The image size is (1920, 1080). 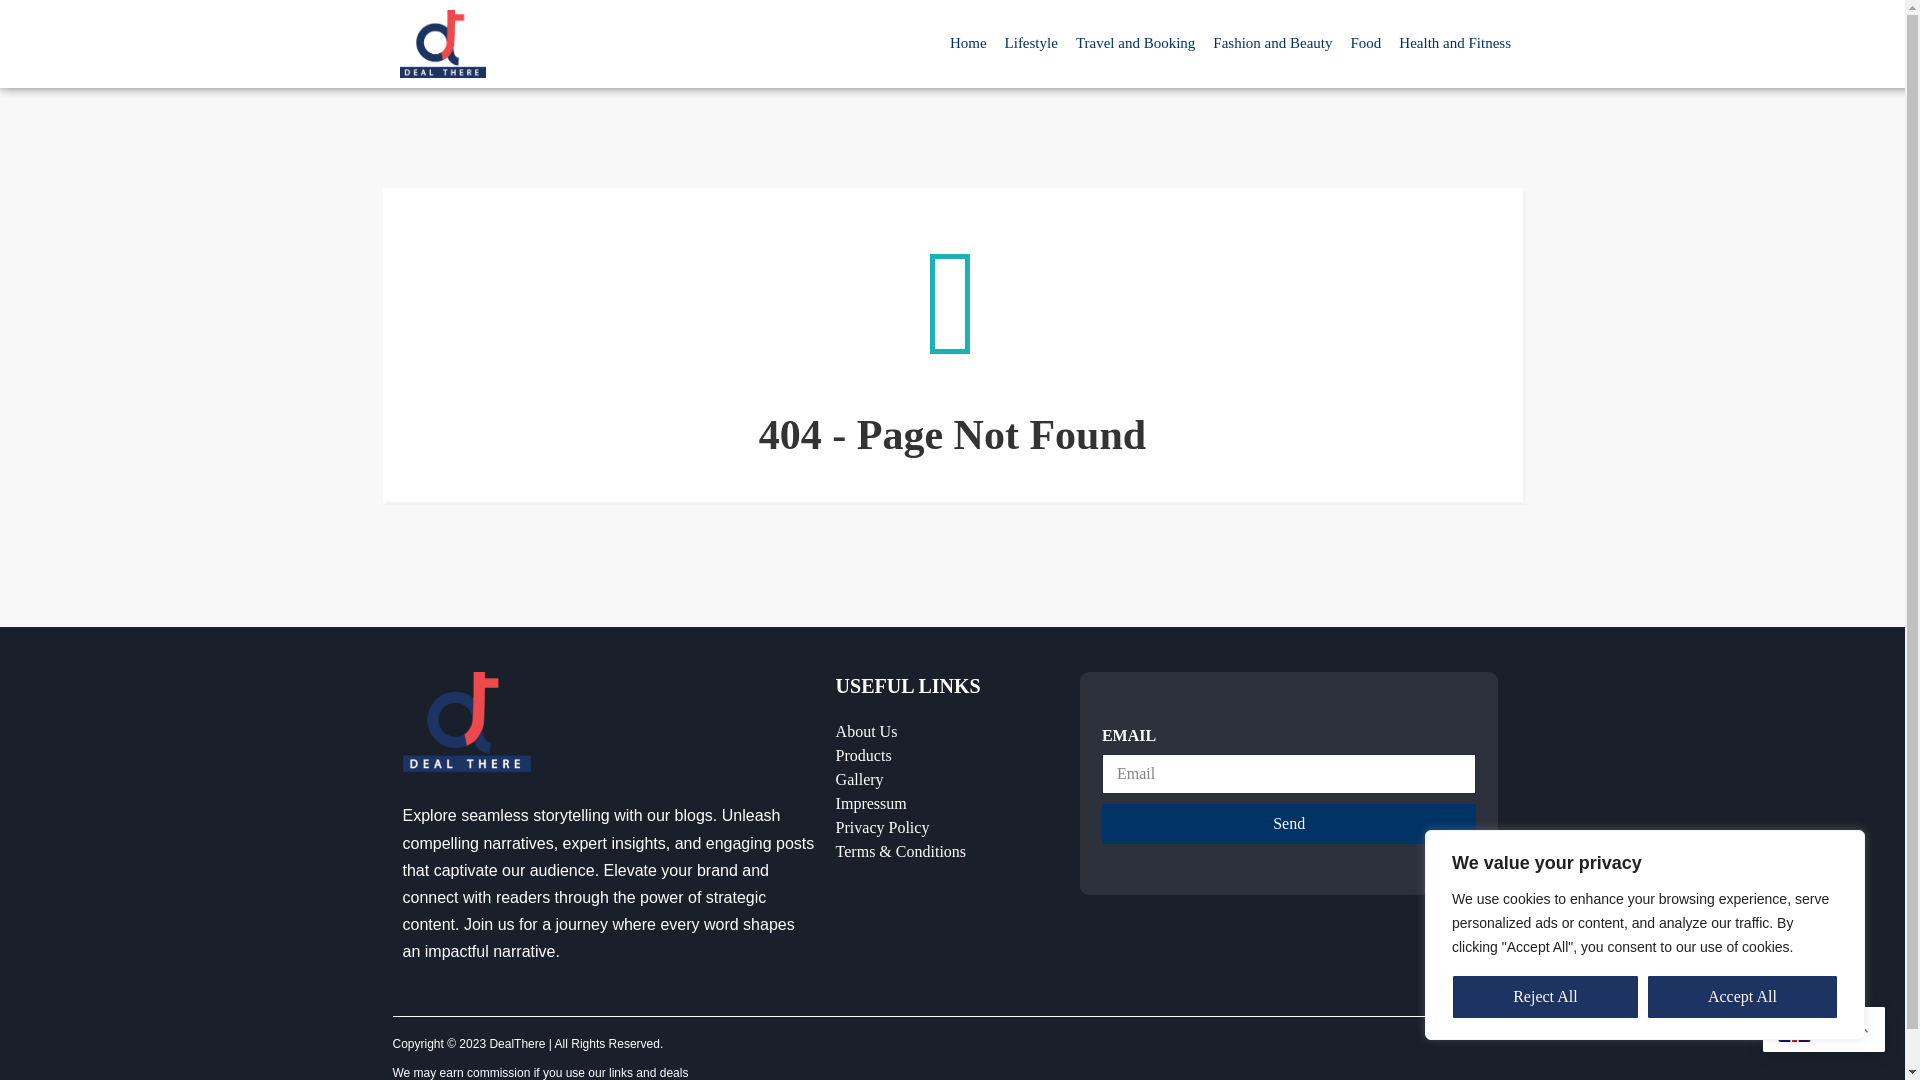 What do you see at coordinates (1272, 33) in the screenshot?
I see `Fashion and Beauty` at bounding box center [1272, 33].